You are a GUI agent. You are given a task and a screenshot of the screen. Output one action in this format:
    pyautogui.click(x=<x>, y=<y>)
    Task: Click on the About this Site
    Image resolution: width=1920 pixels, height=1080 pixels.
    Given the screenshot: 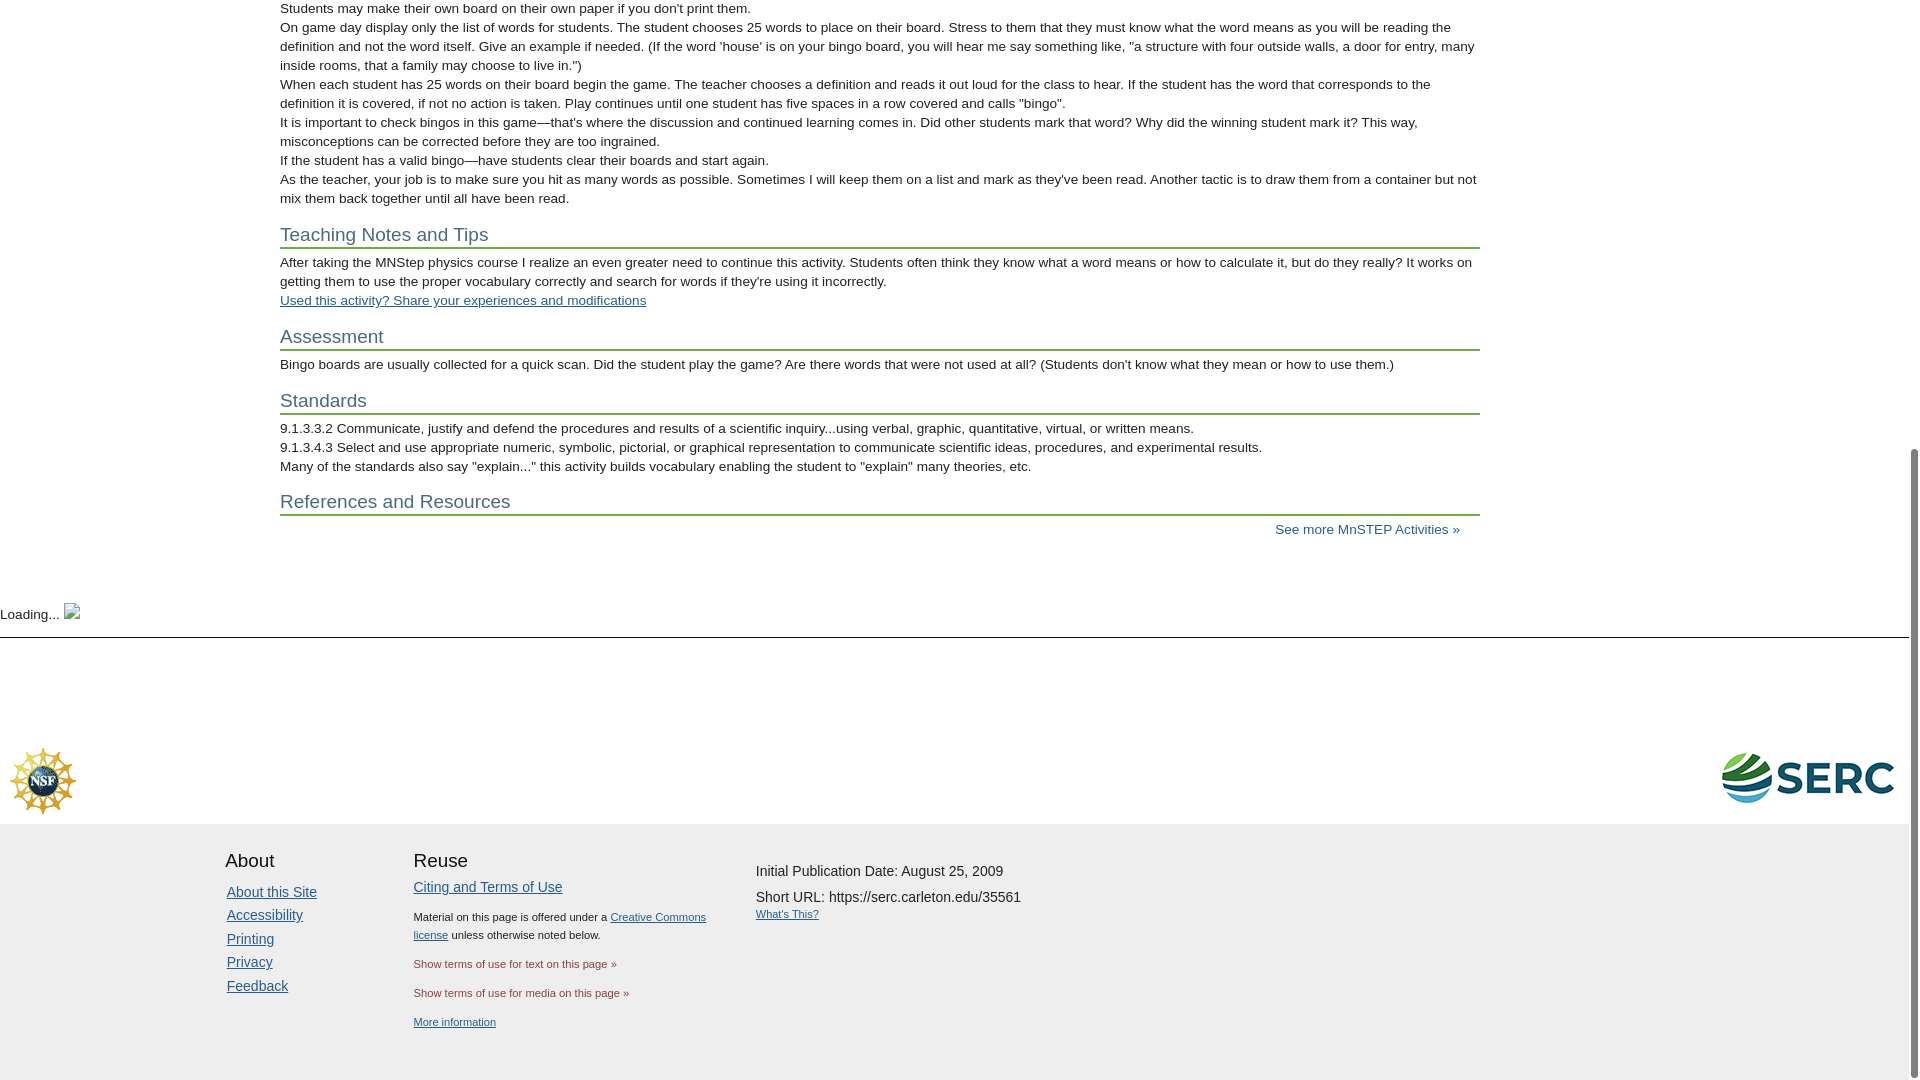 What is the action you would take?
    pyautogui.click(x=271, y=892)
    